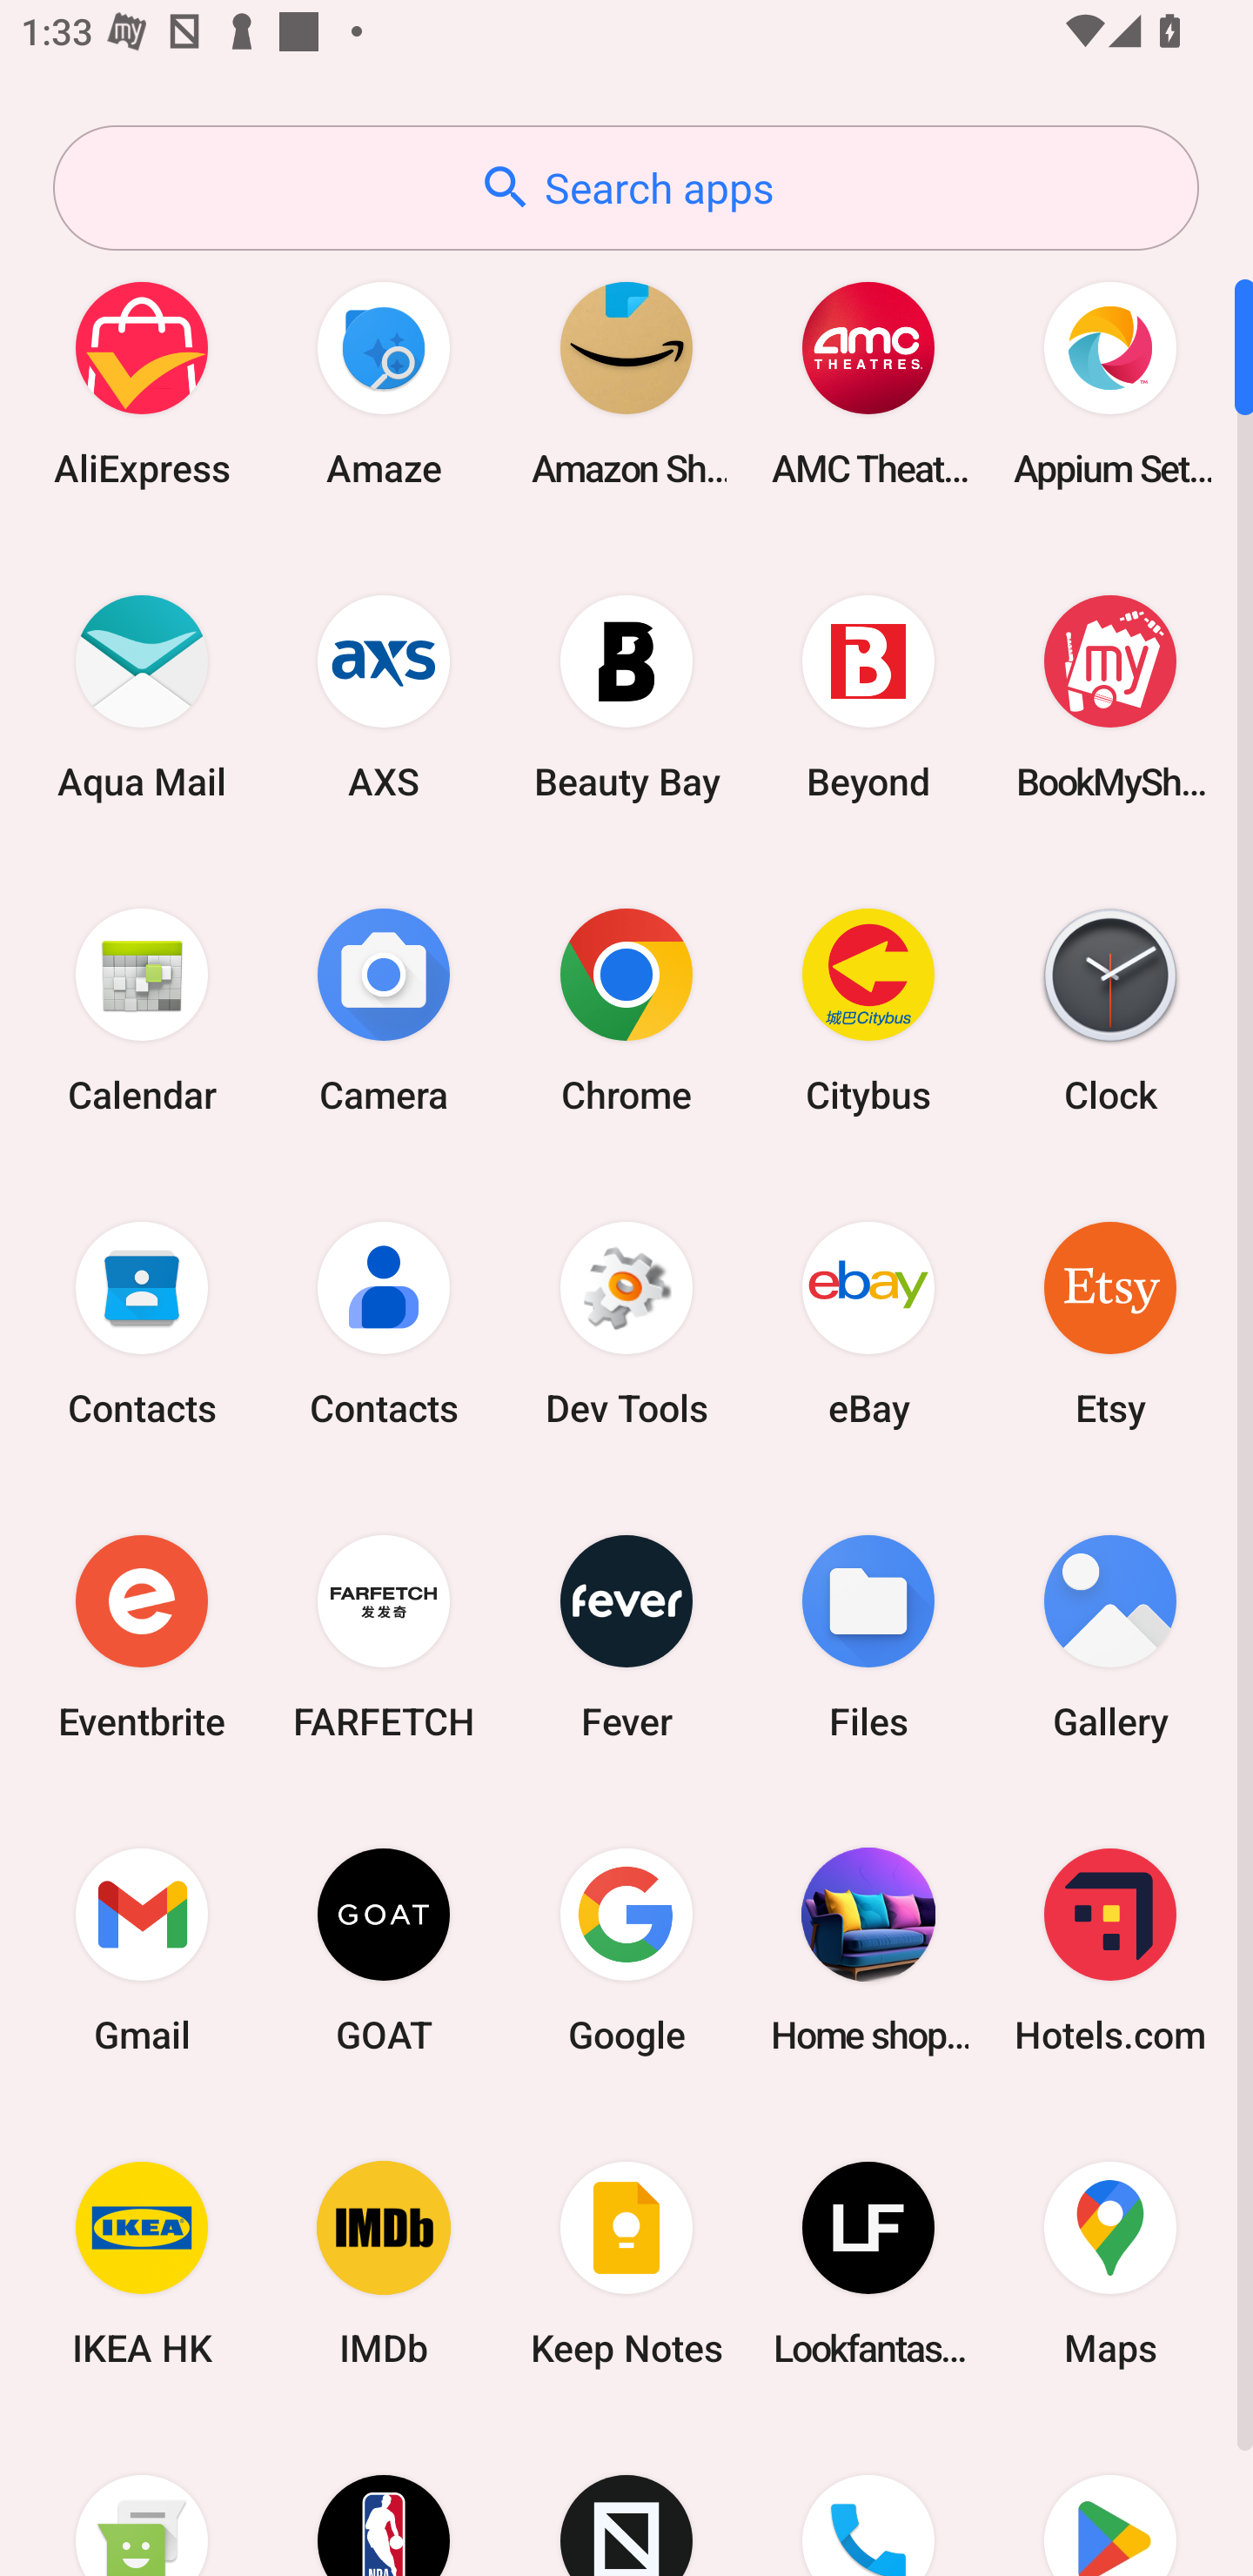 The image size is (1253, 2576). I want to click on Google, so click(626, 1949).